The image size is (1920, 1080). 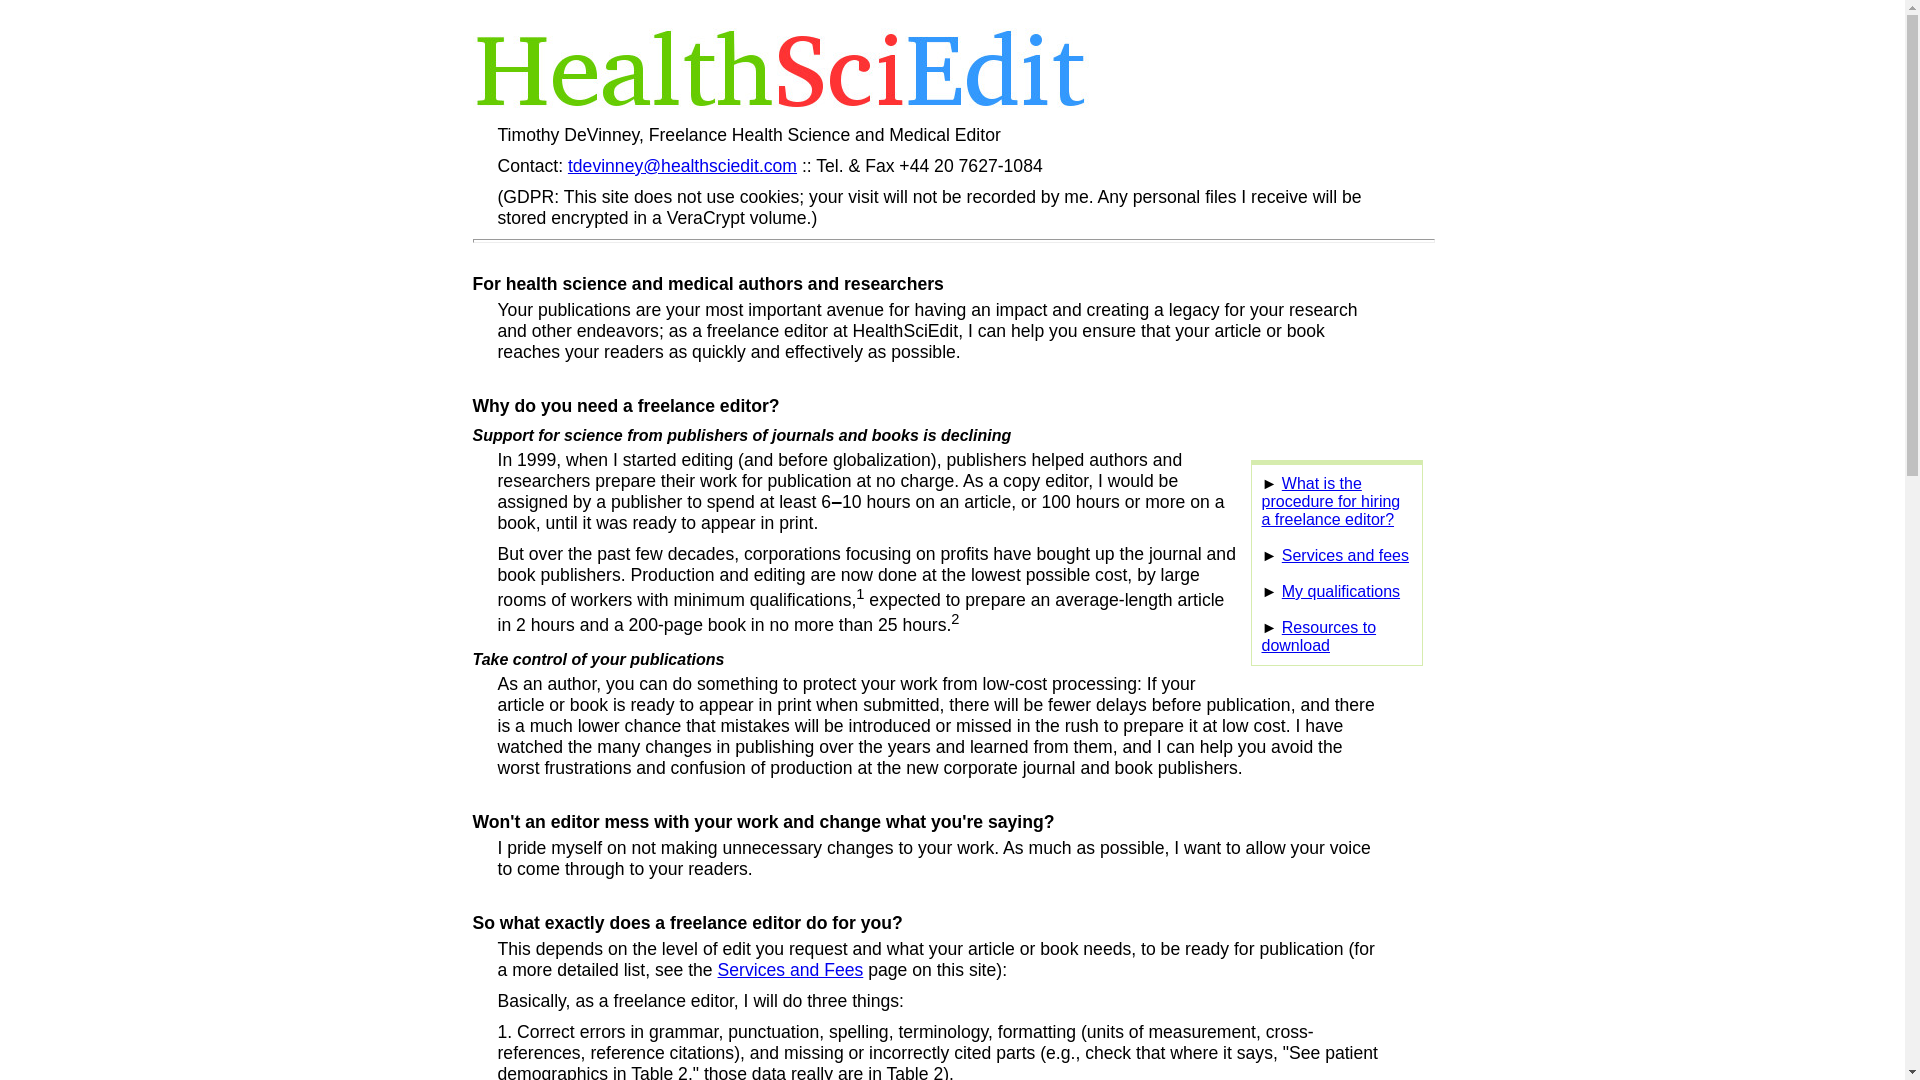 What do you see at coordinates (791, 970) in the screenshot?
I see `Services and Fees` at bounding box center [791, 970].